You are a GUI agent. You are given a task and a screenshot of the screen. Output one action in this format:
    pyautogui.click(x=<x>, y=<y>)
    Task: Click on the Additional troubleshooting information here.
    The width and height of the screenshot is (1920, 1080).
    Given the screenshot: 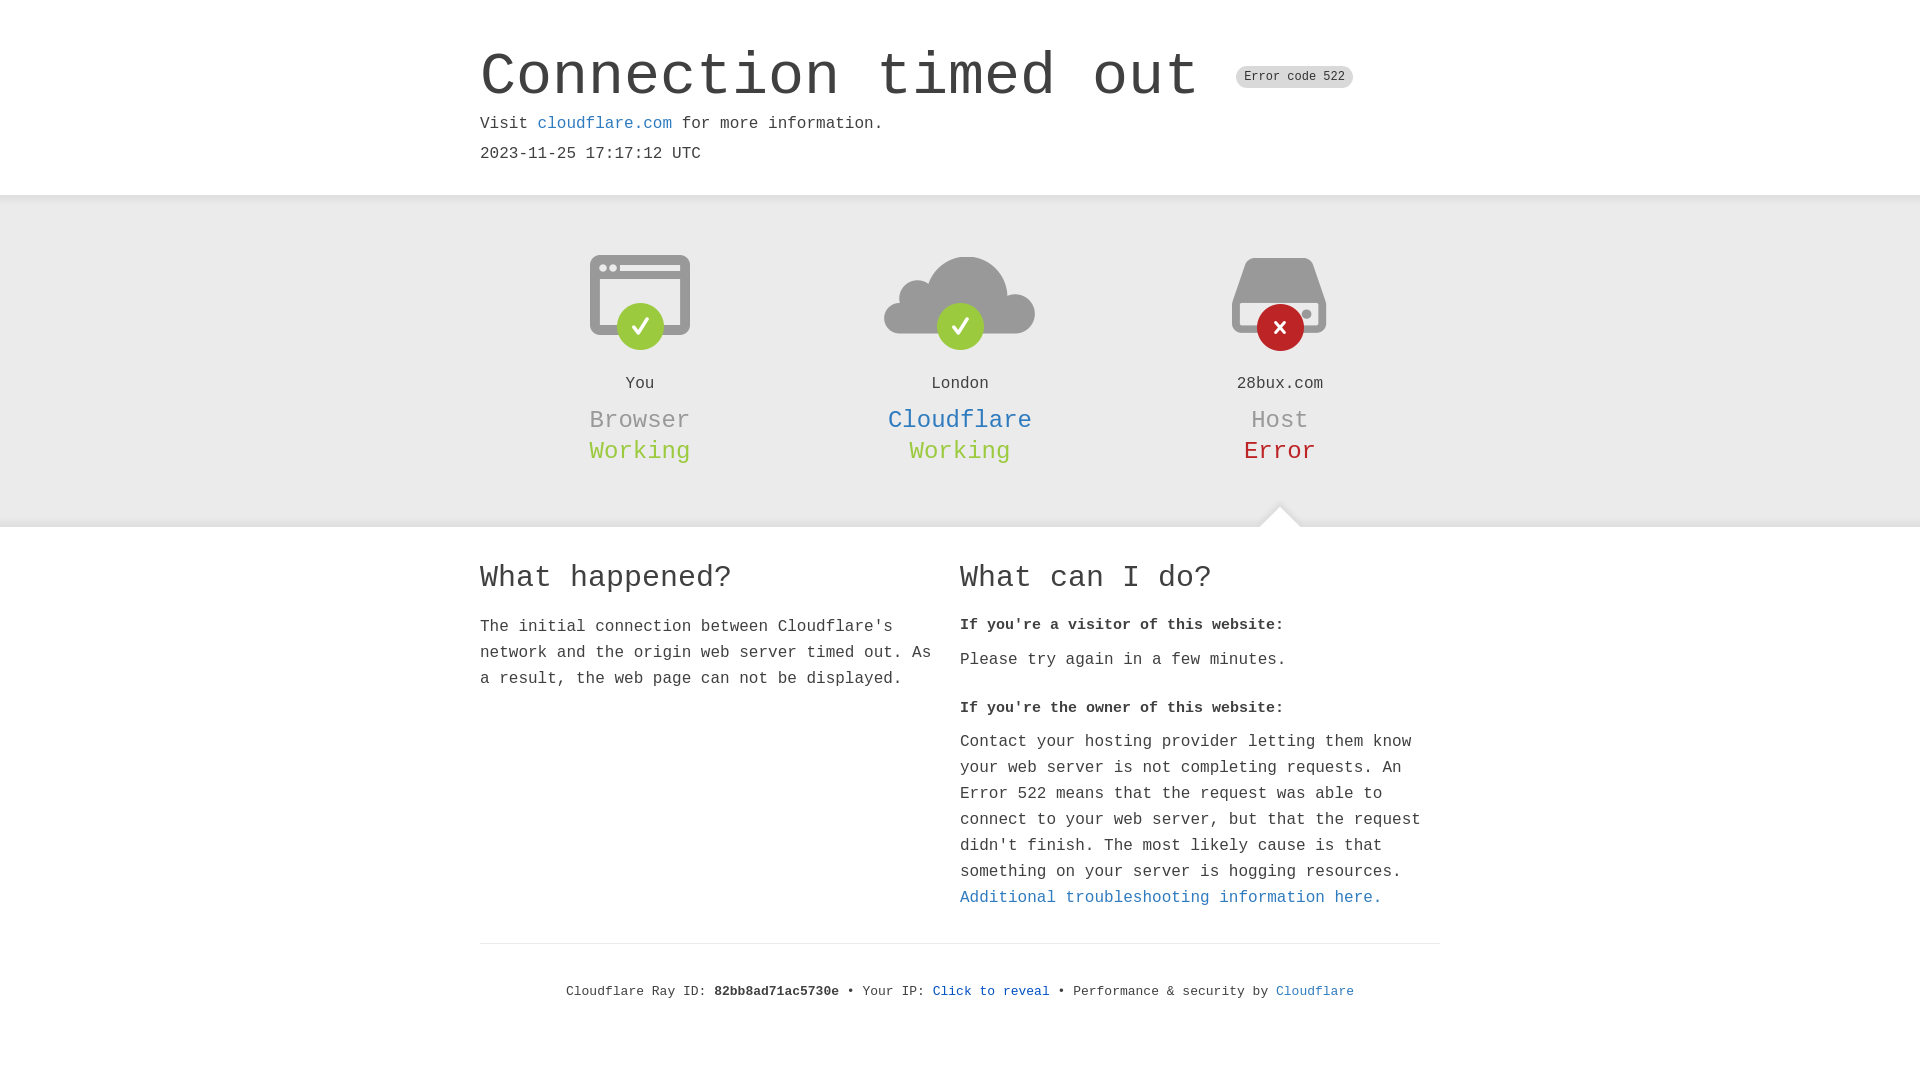 What is the action you would take?
    pyautogui.click(x=1171, y=898)
    